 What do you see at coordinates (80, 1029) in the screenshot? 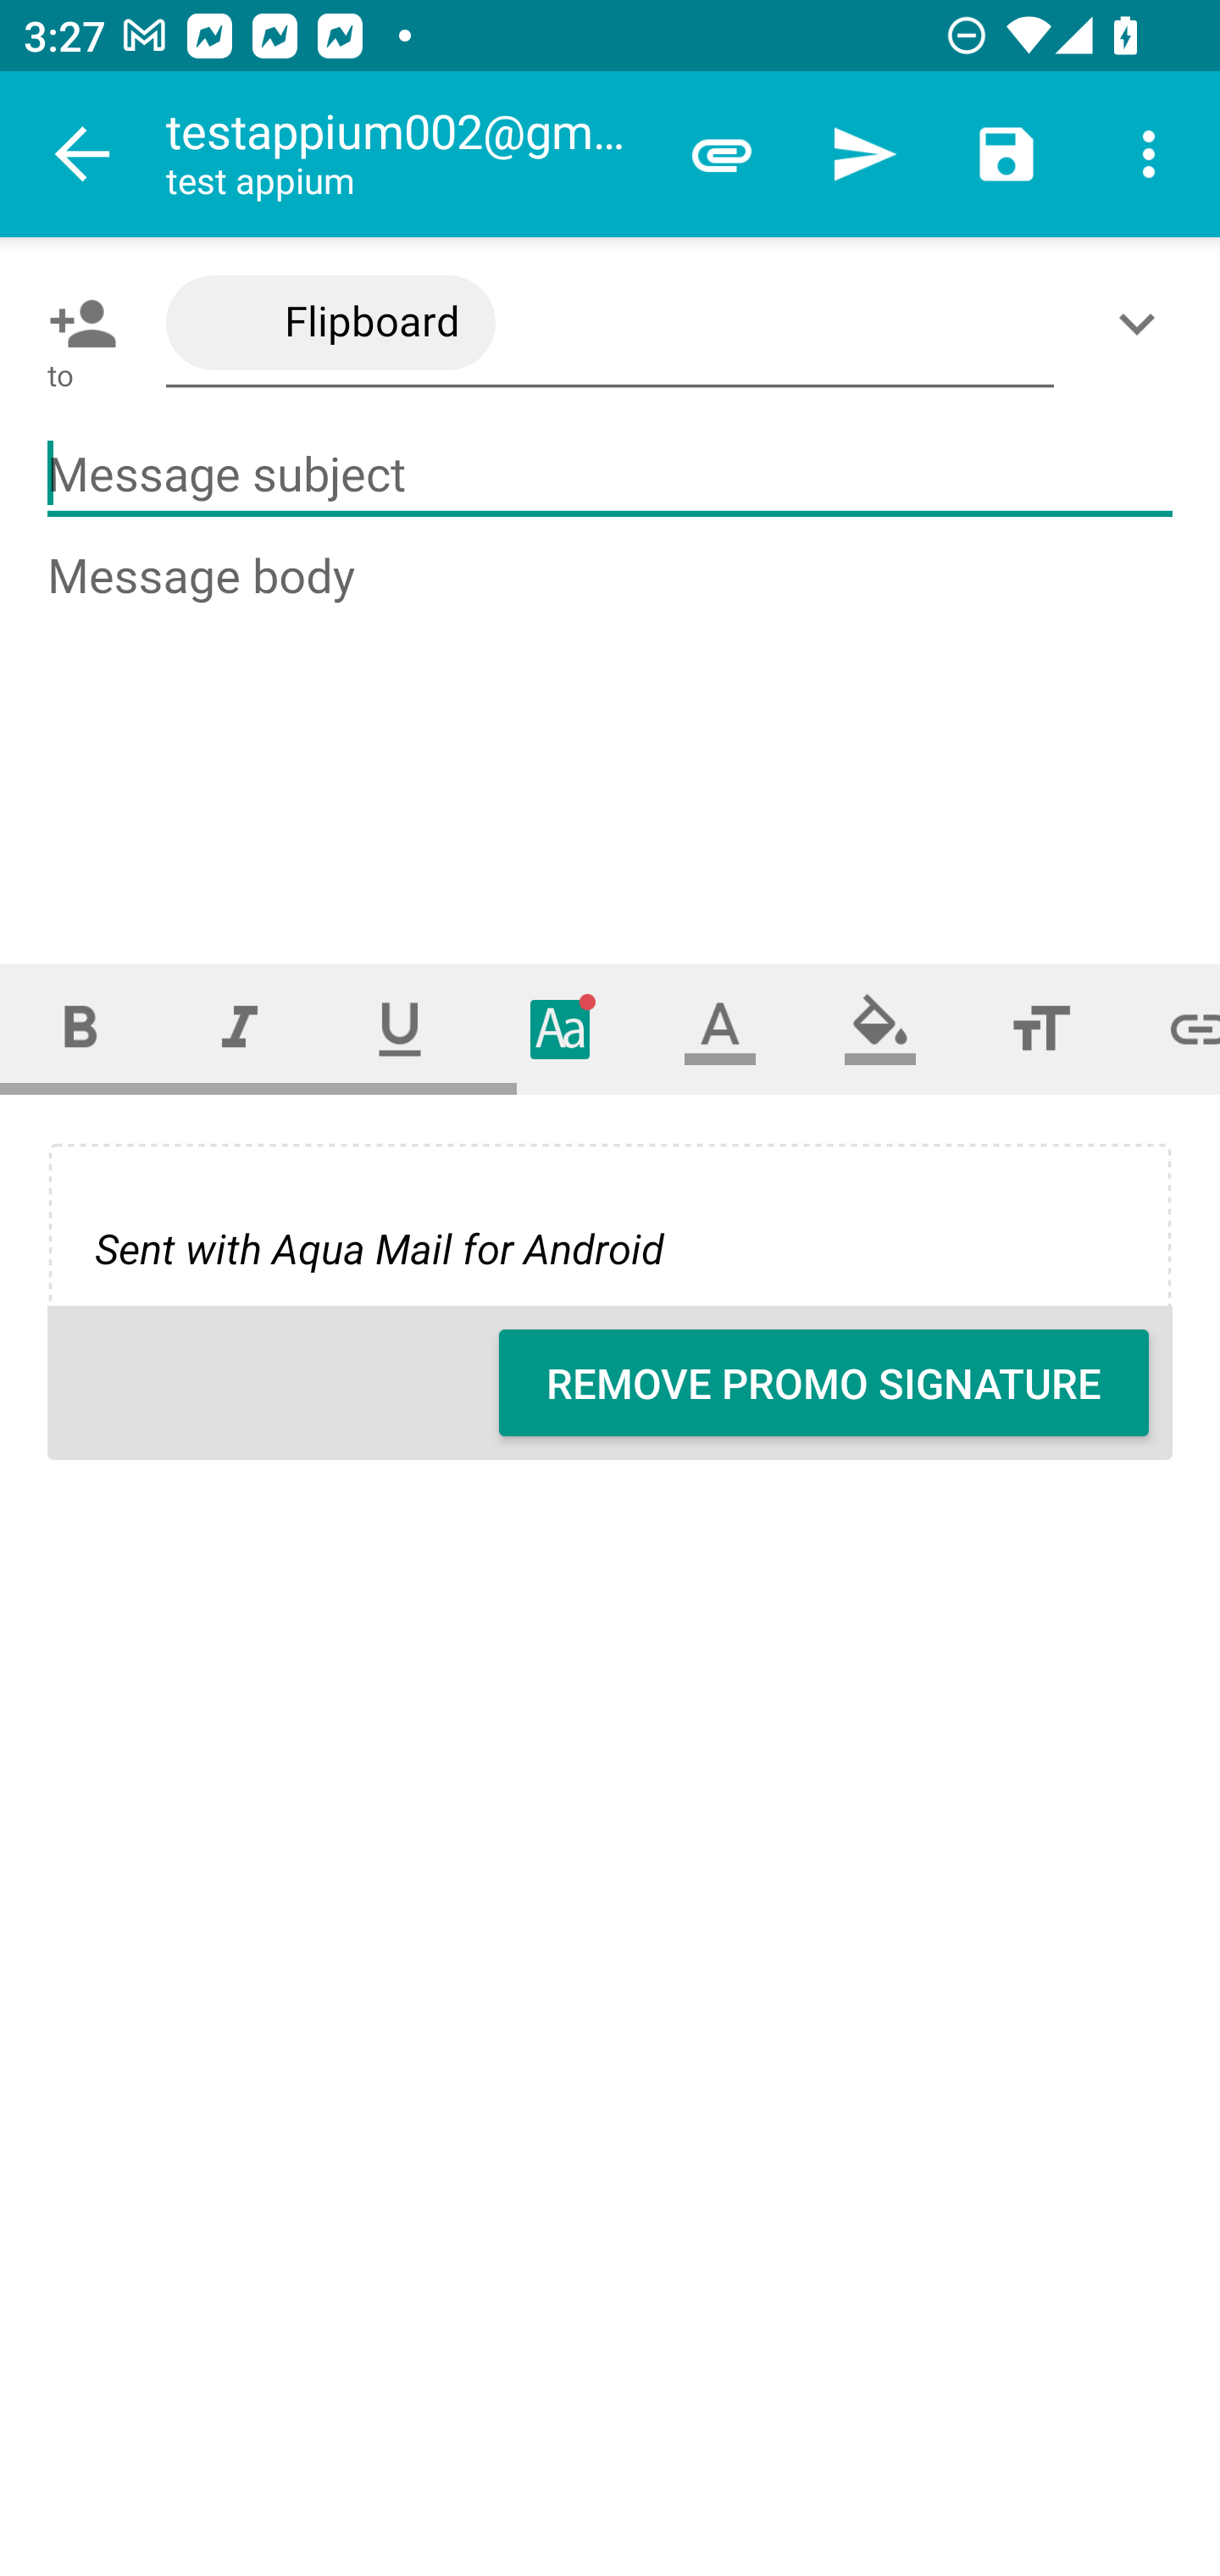
I see `Bold` at bounding box center [80, 1029].